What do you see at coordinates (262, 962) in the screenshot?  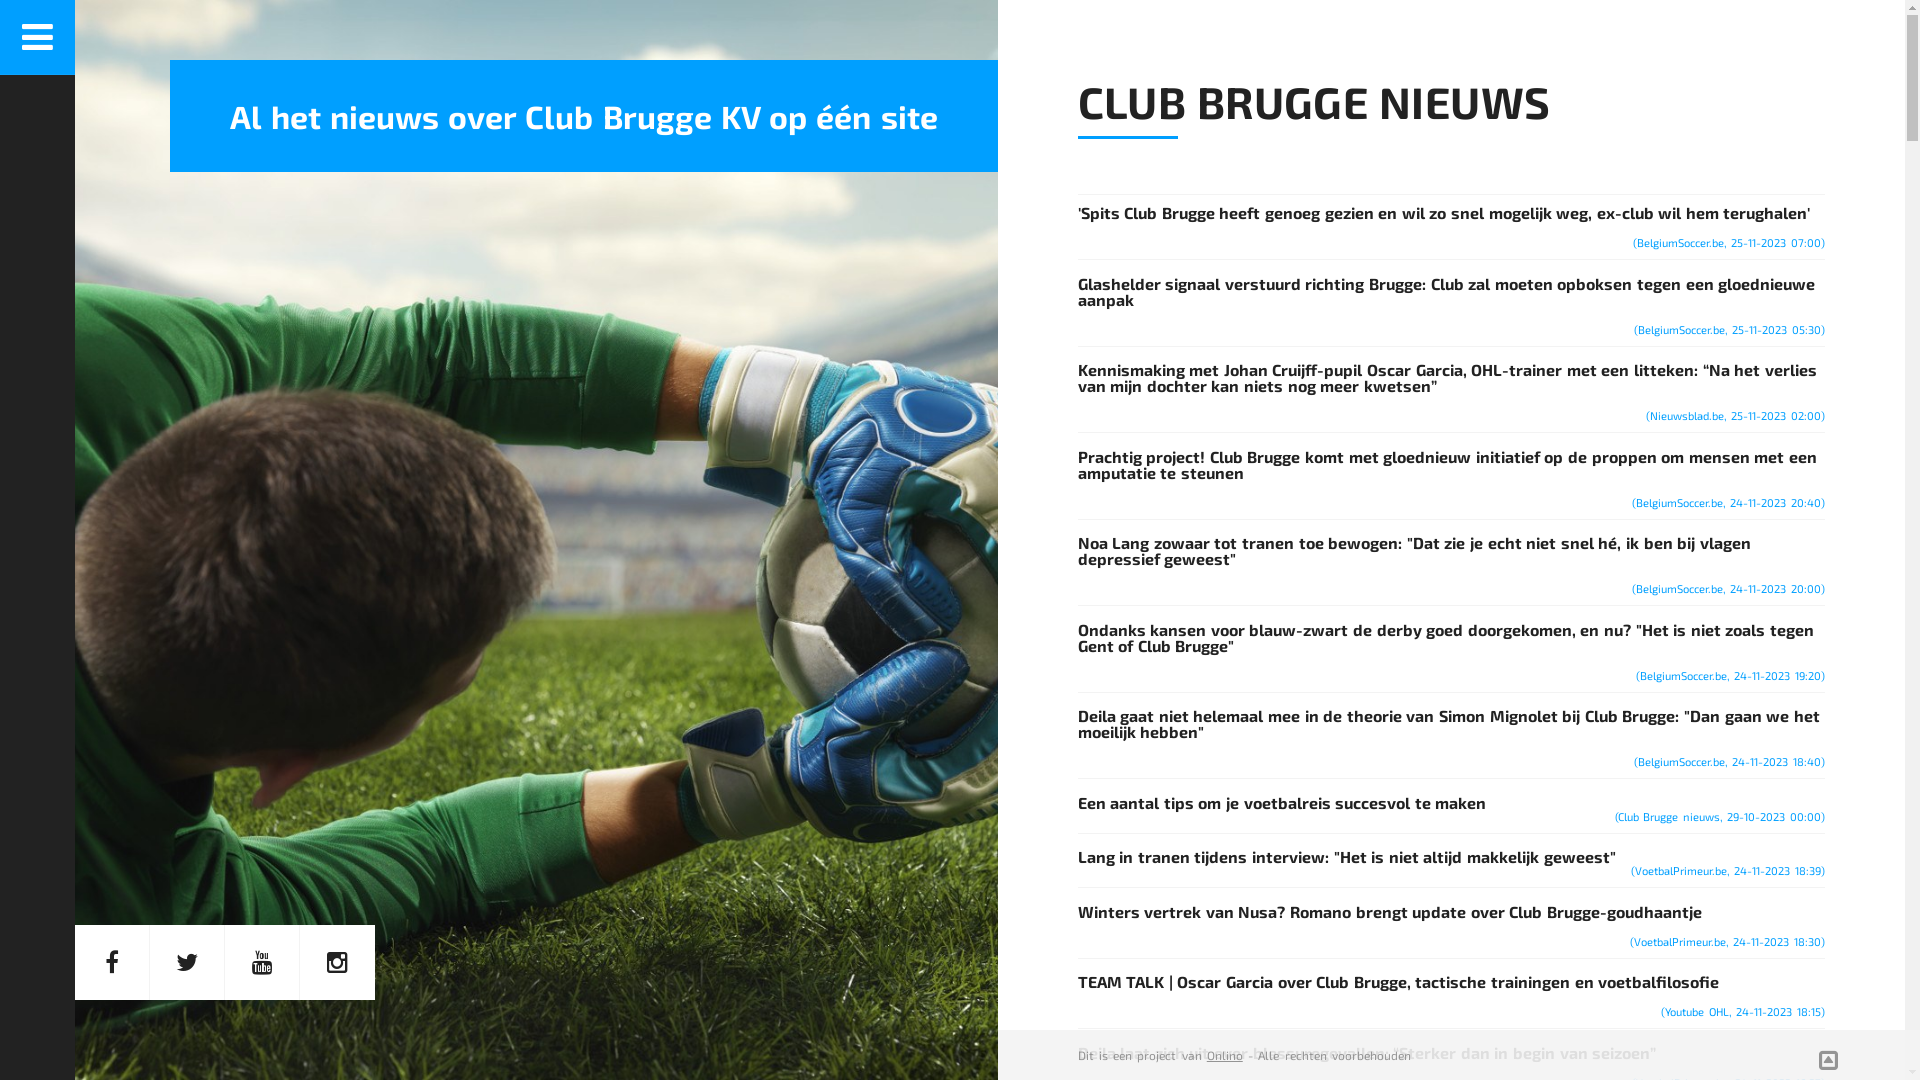 I see `YOUTUBE` at bounding box center [262, 962].